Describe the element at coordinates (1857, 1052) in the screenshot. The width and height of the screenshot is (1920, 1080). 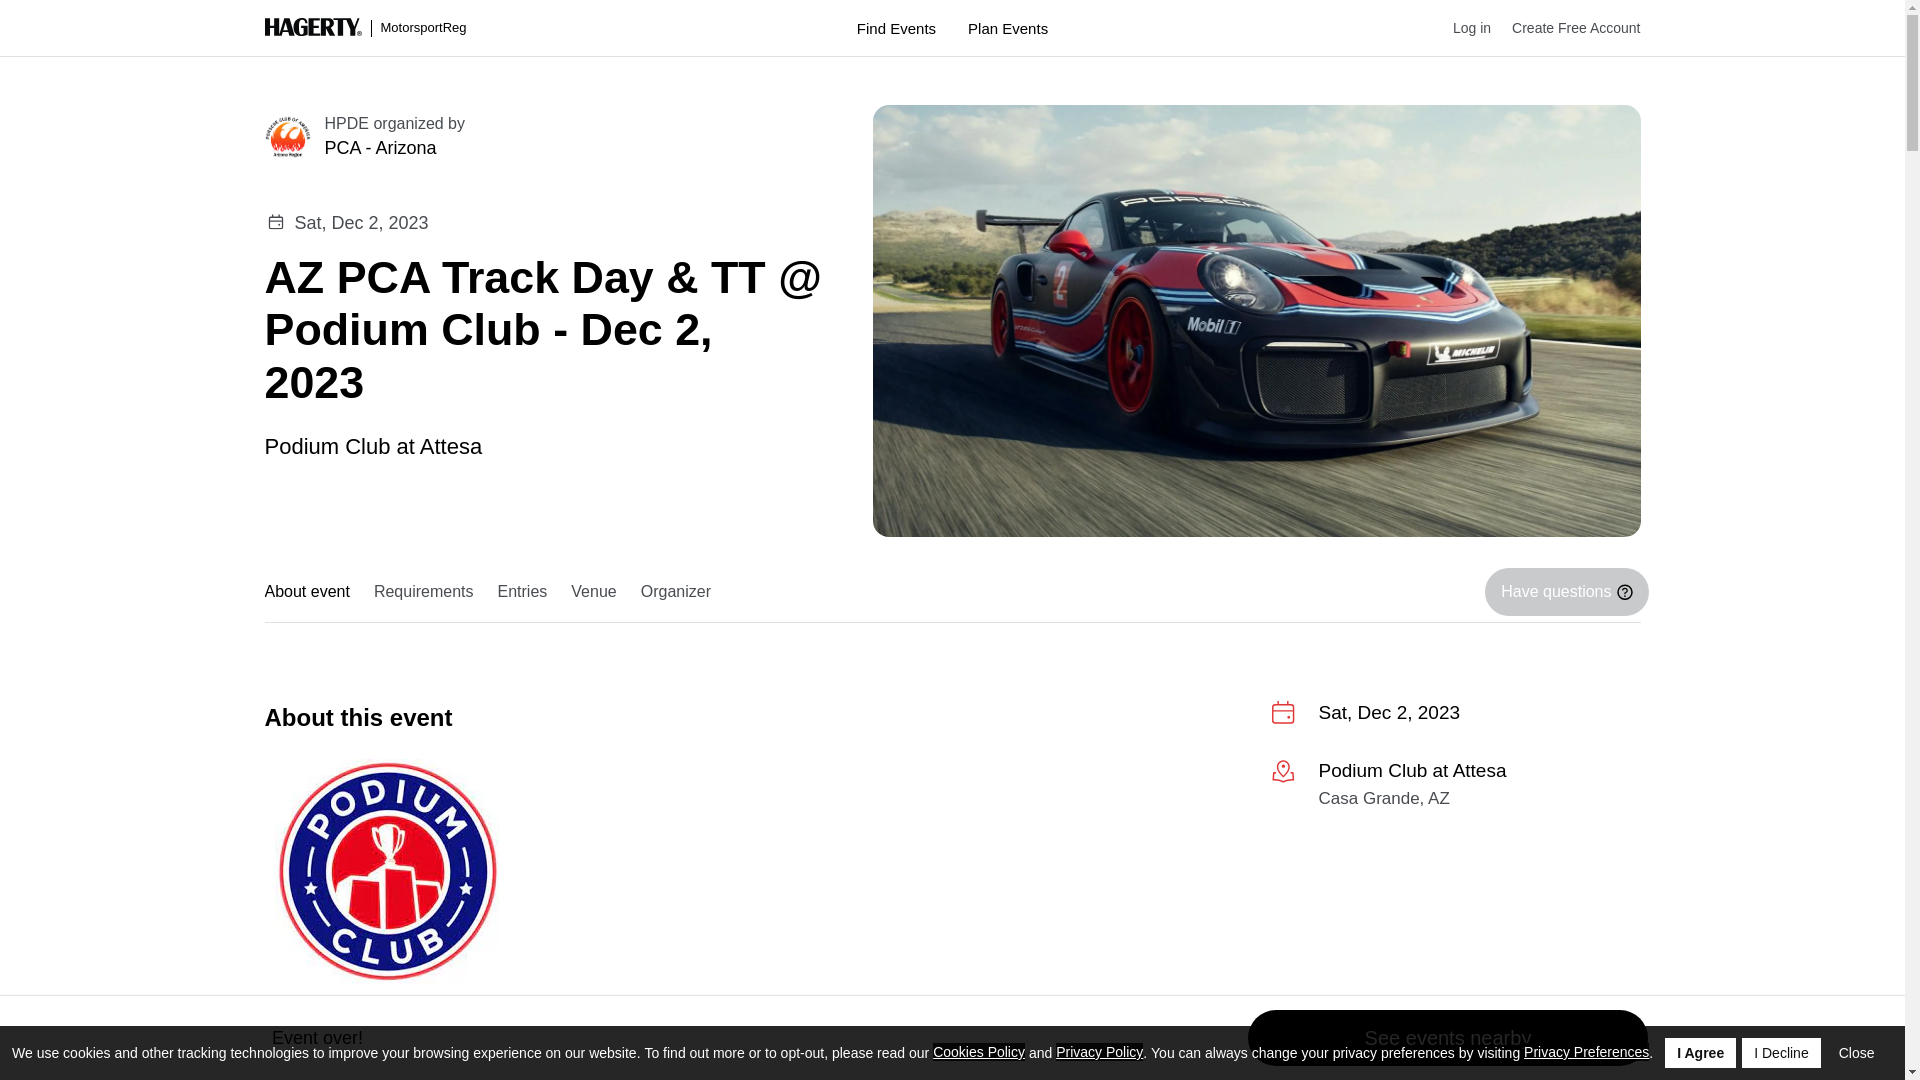
I see `Close` at that location.